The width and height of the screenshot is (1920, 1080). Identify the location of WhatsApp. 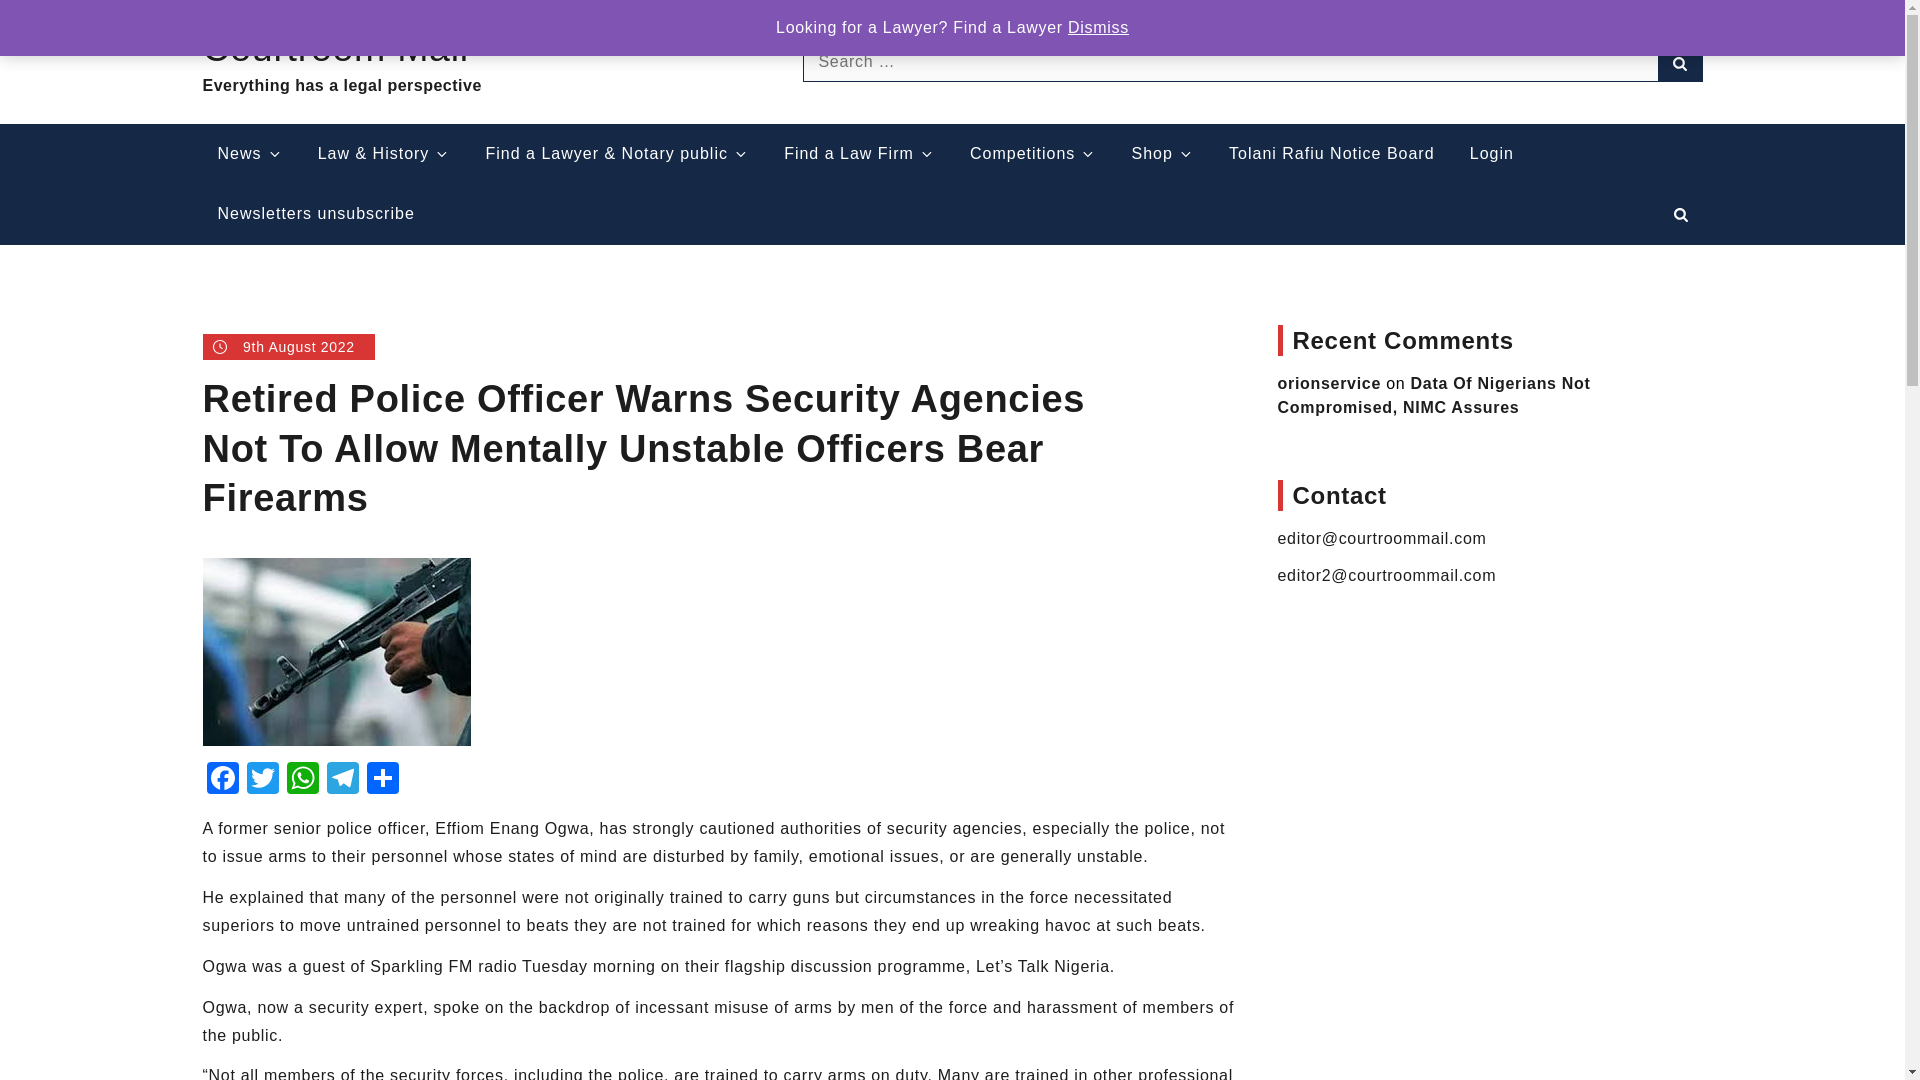
(302, 780).